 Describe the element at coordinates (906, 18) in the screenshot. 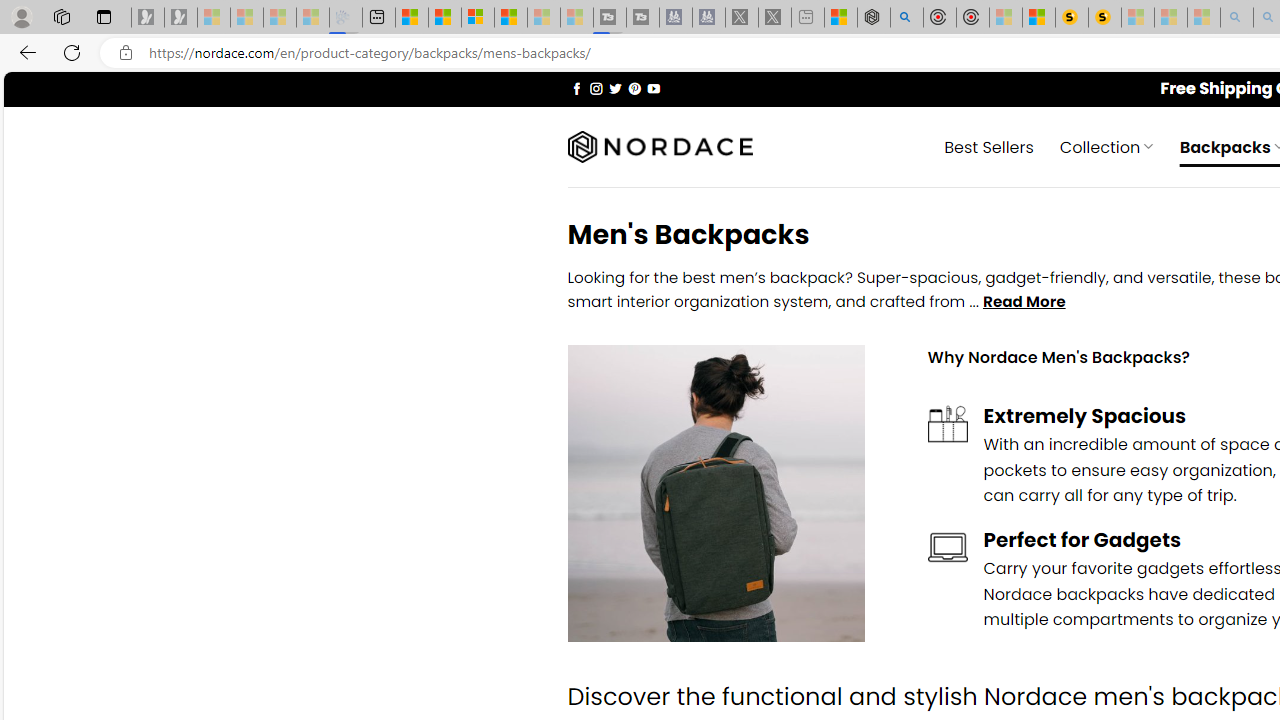

I see `poe - Search` at that location.